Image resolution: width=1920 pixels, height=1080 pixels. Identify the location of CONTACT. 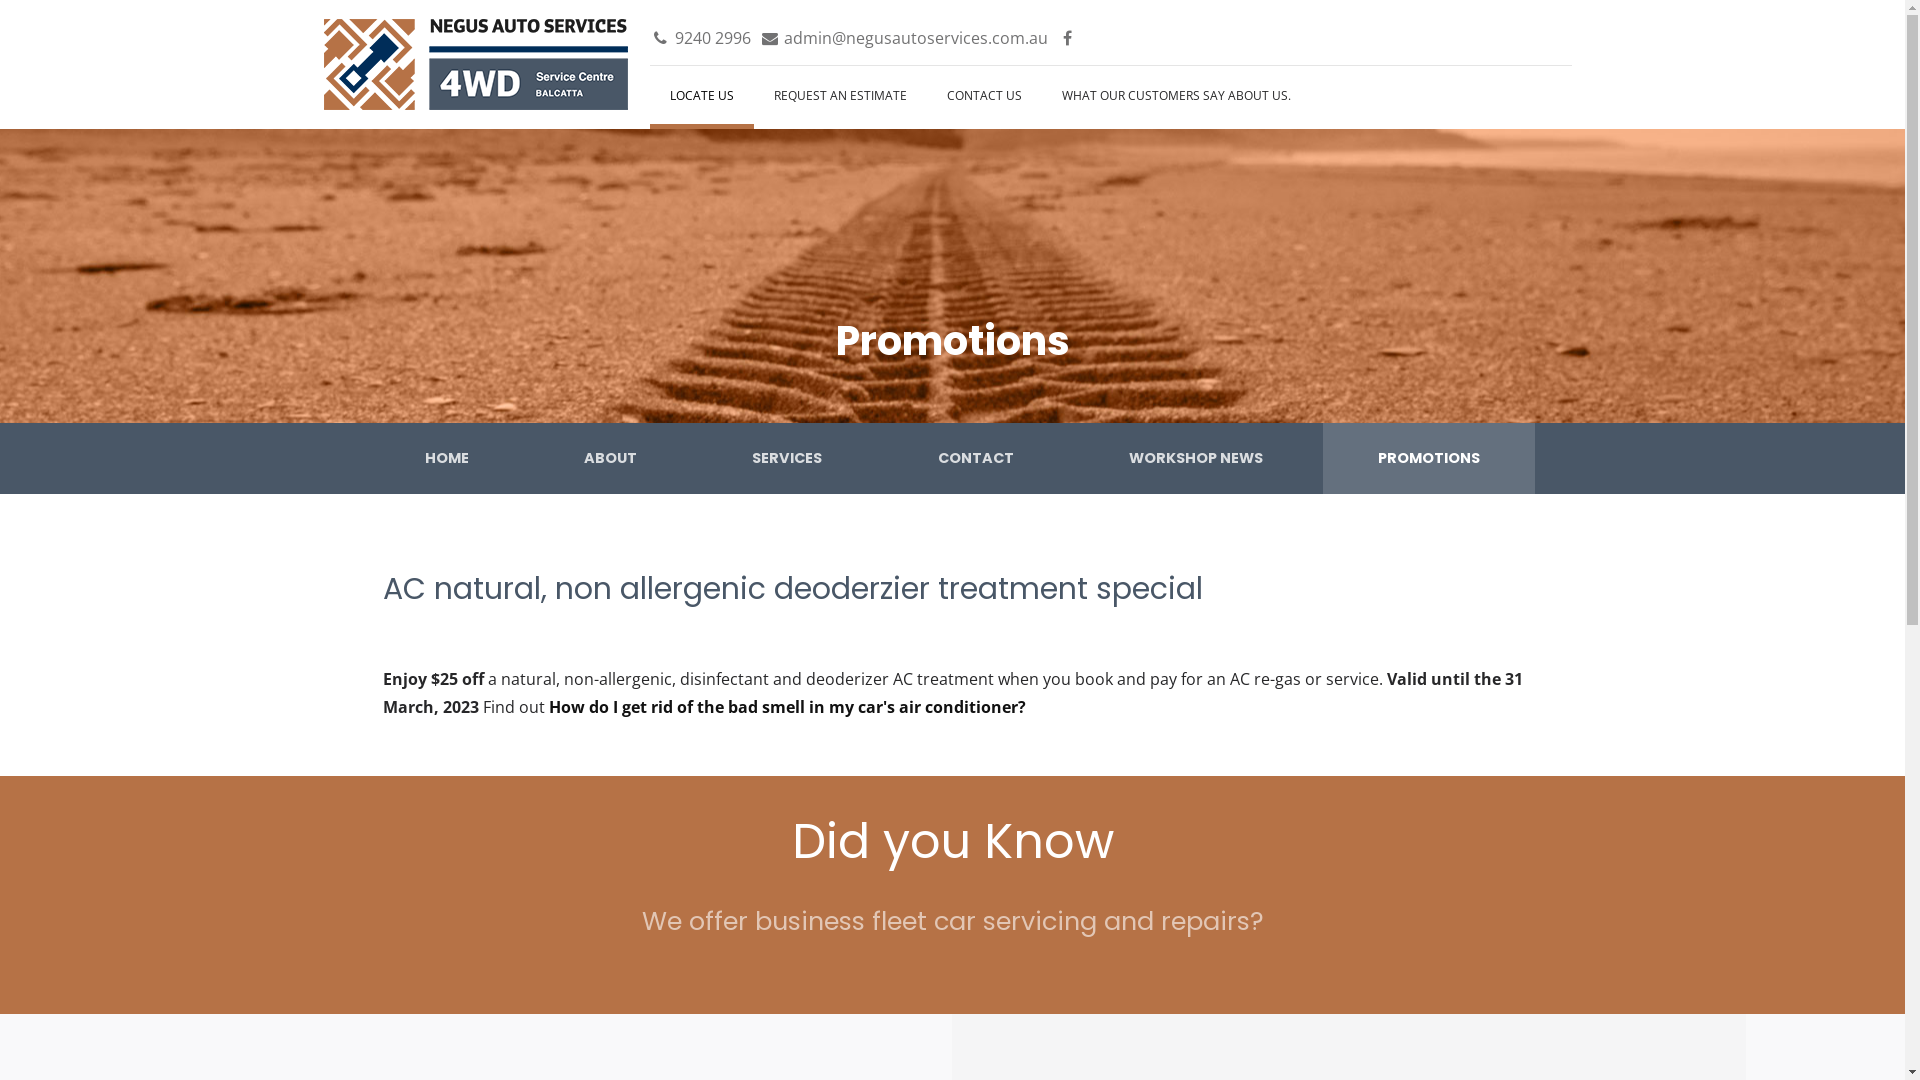
(976, 458).